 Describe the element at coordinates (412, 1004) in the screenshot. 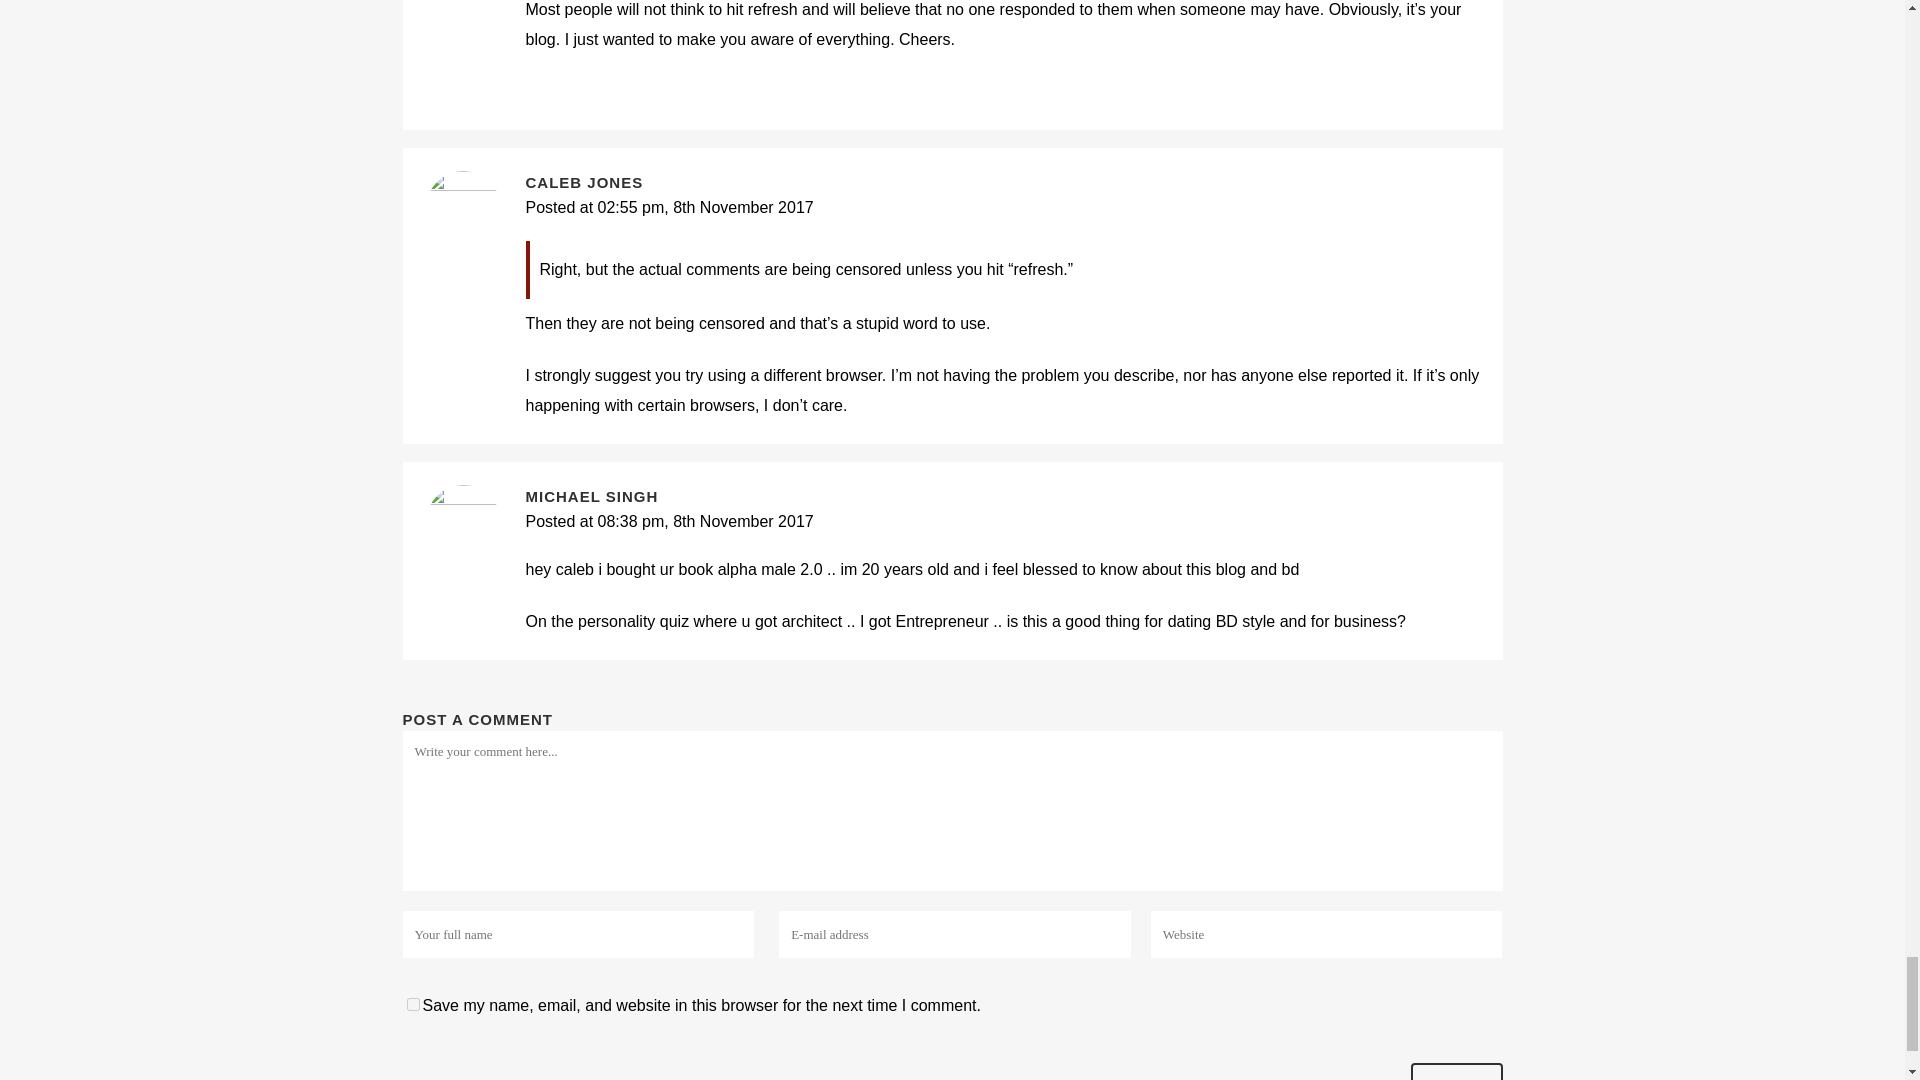

I see `yes` at that location.